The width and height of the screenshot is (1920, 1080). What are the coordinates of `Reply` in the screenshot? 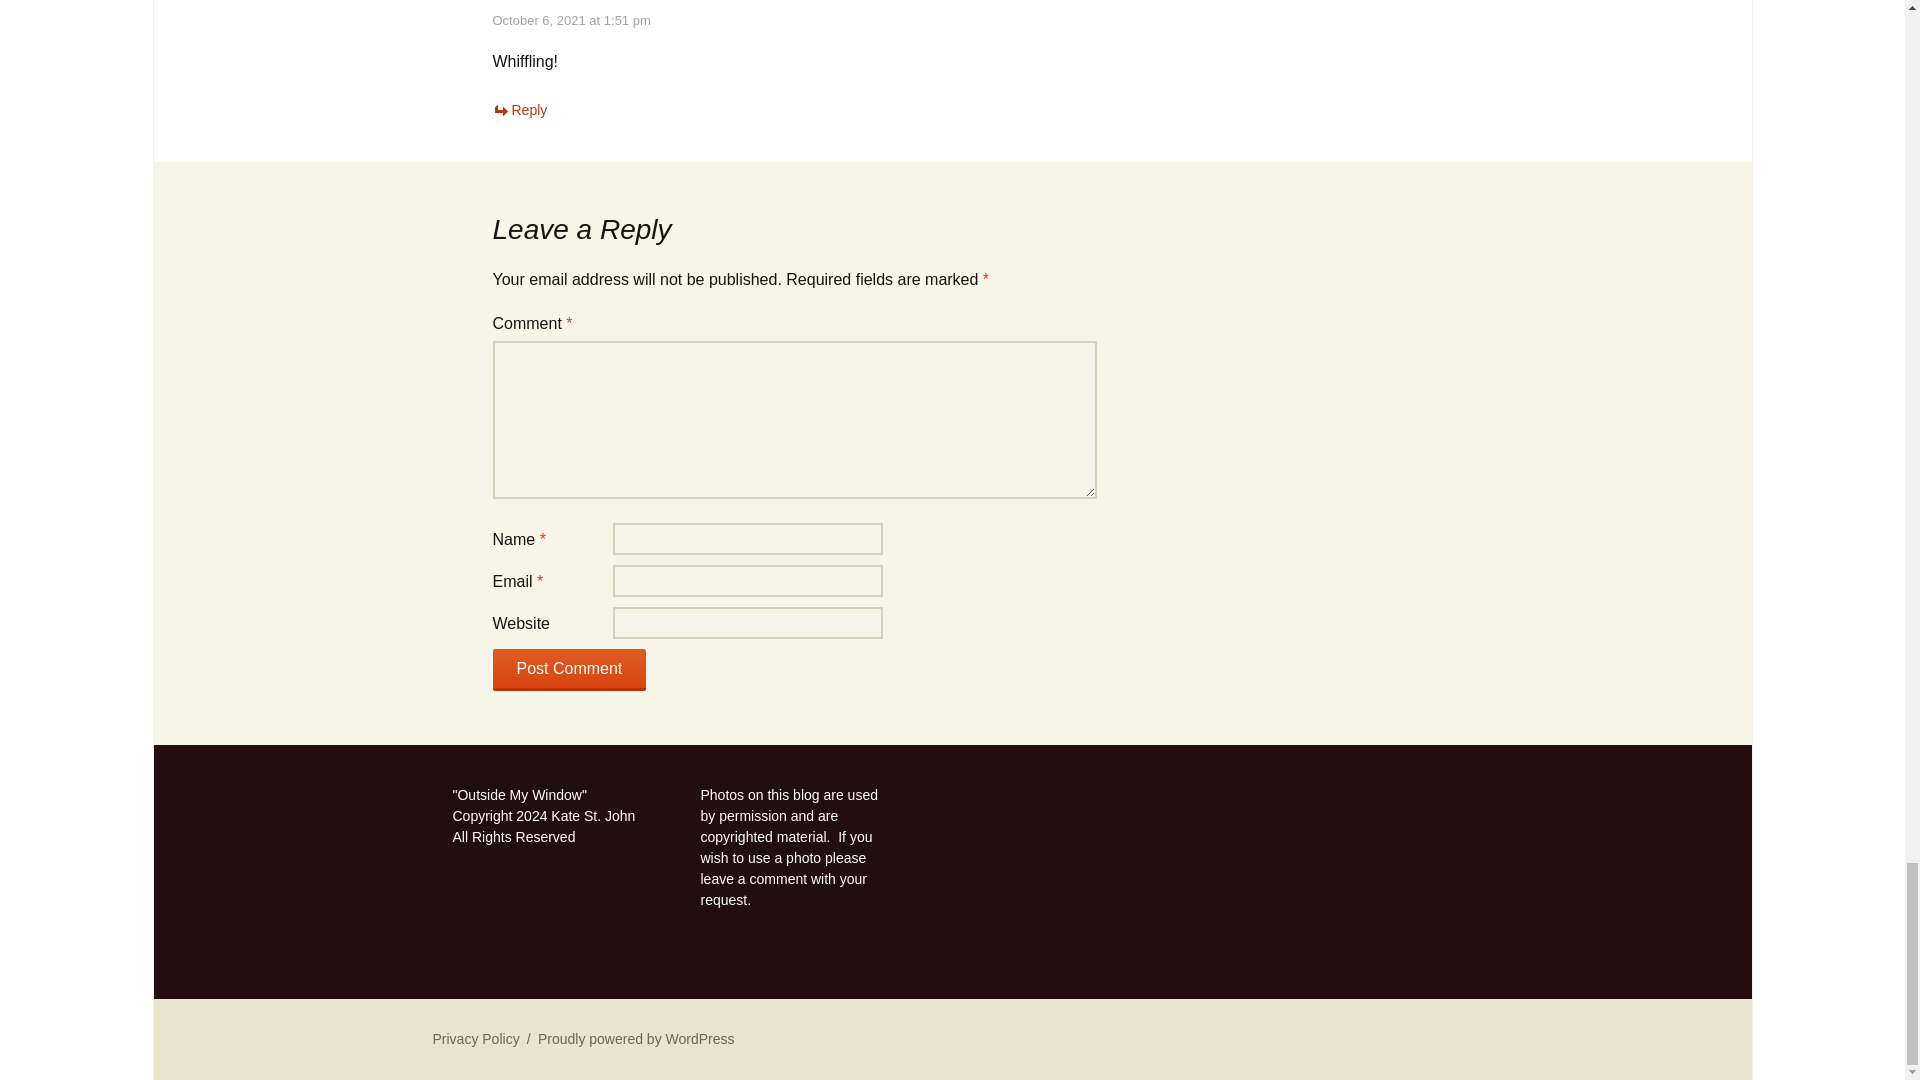 It's located at (519, 109).